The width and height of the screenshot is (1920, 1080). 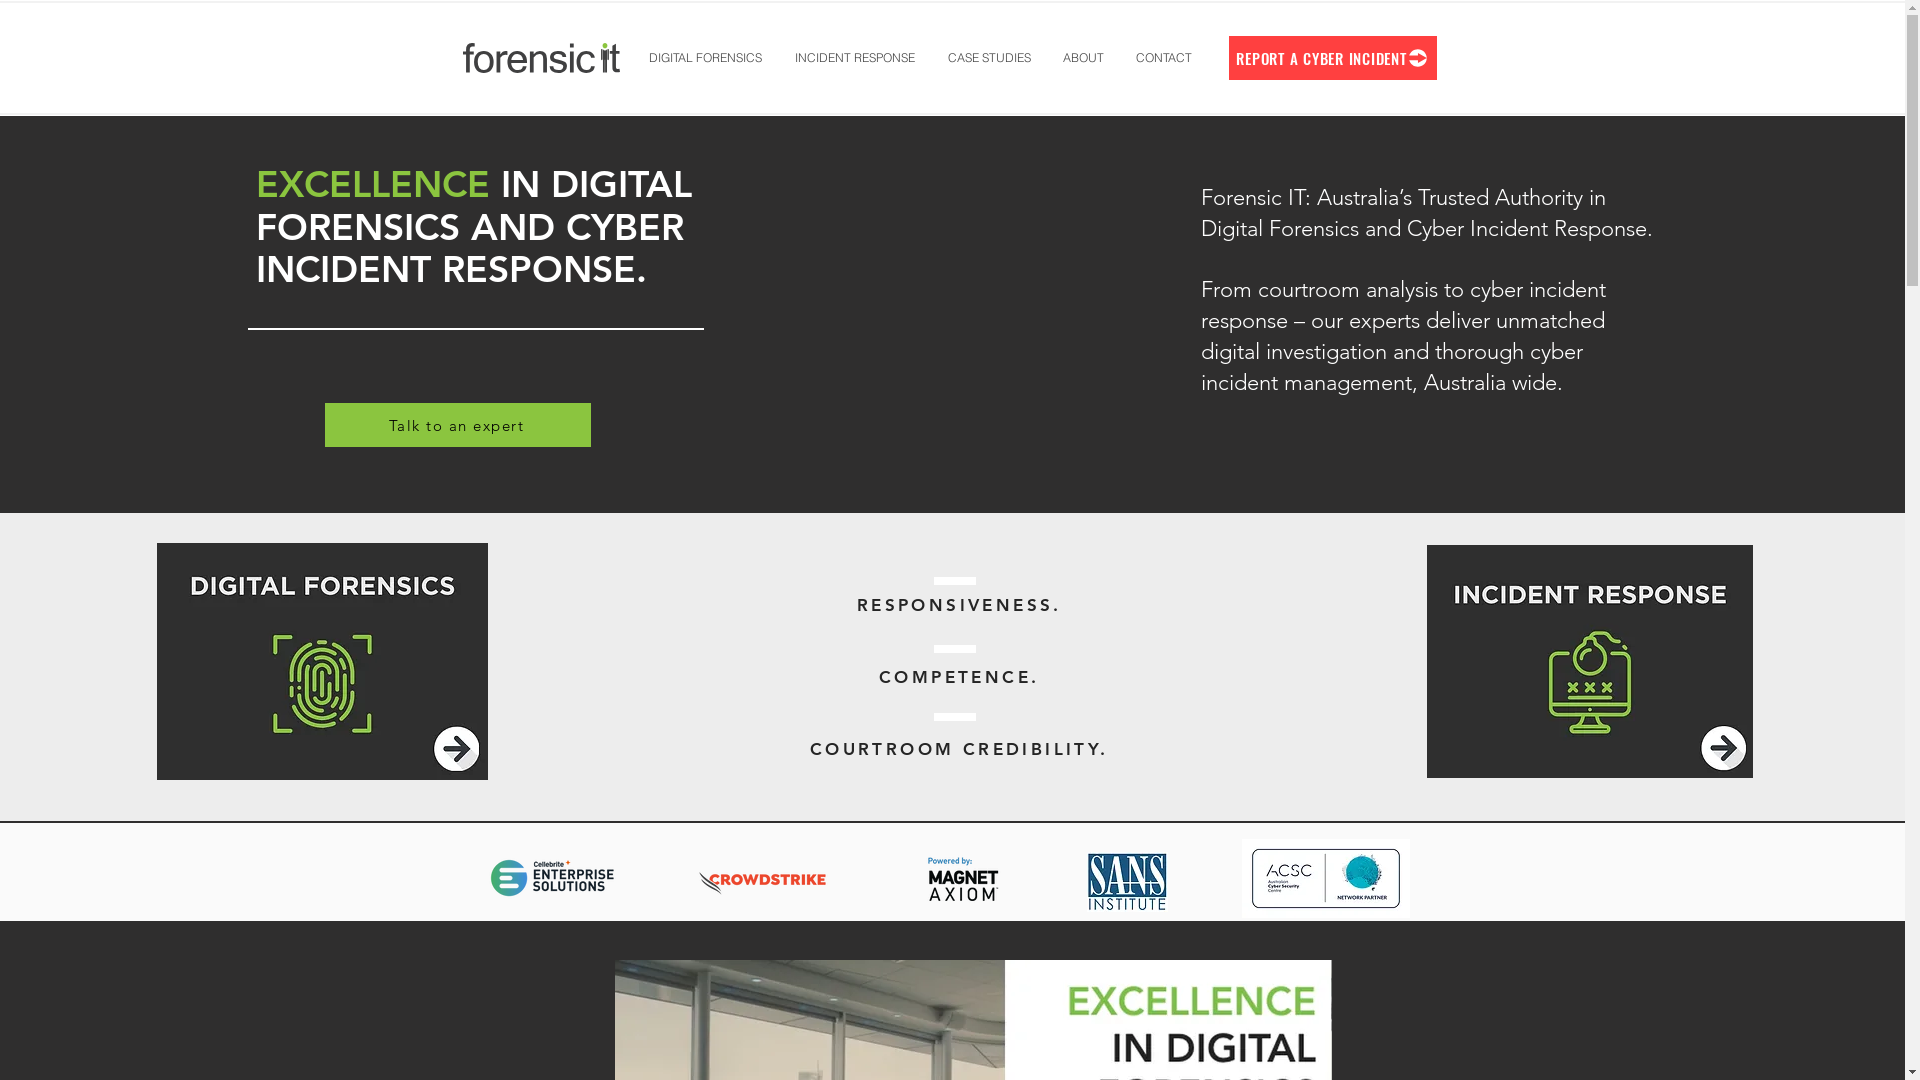 I want to click on Eye, so click(x=1590, y=662).